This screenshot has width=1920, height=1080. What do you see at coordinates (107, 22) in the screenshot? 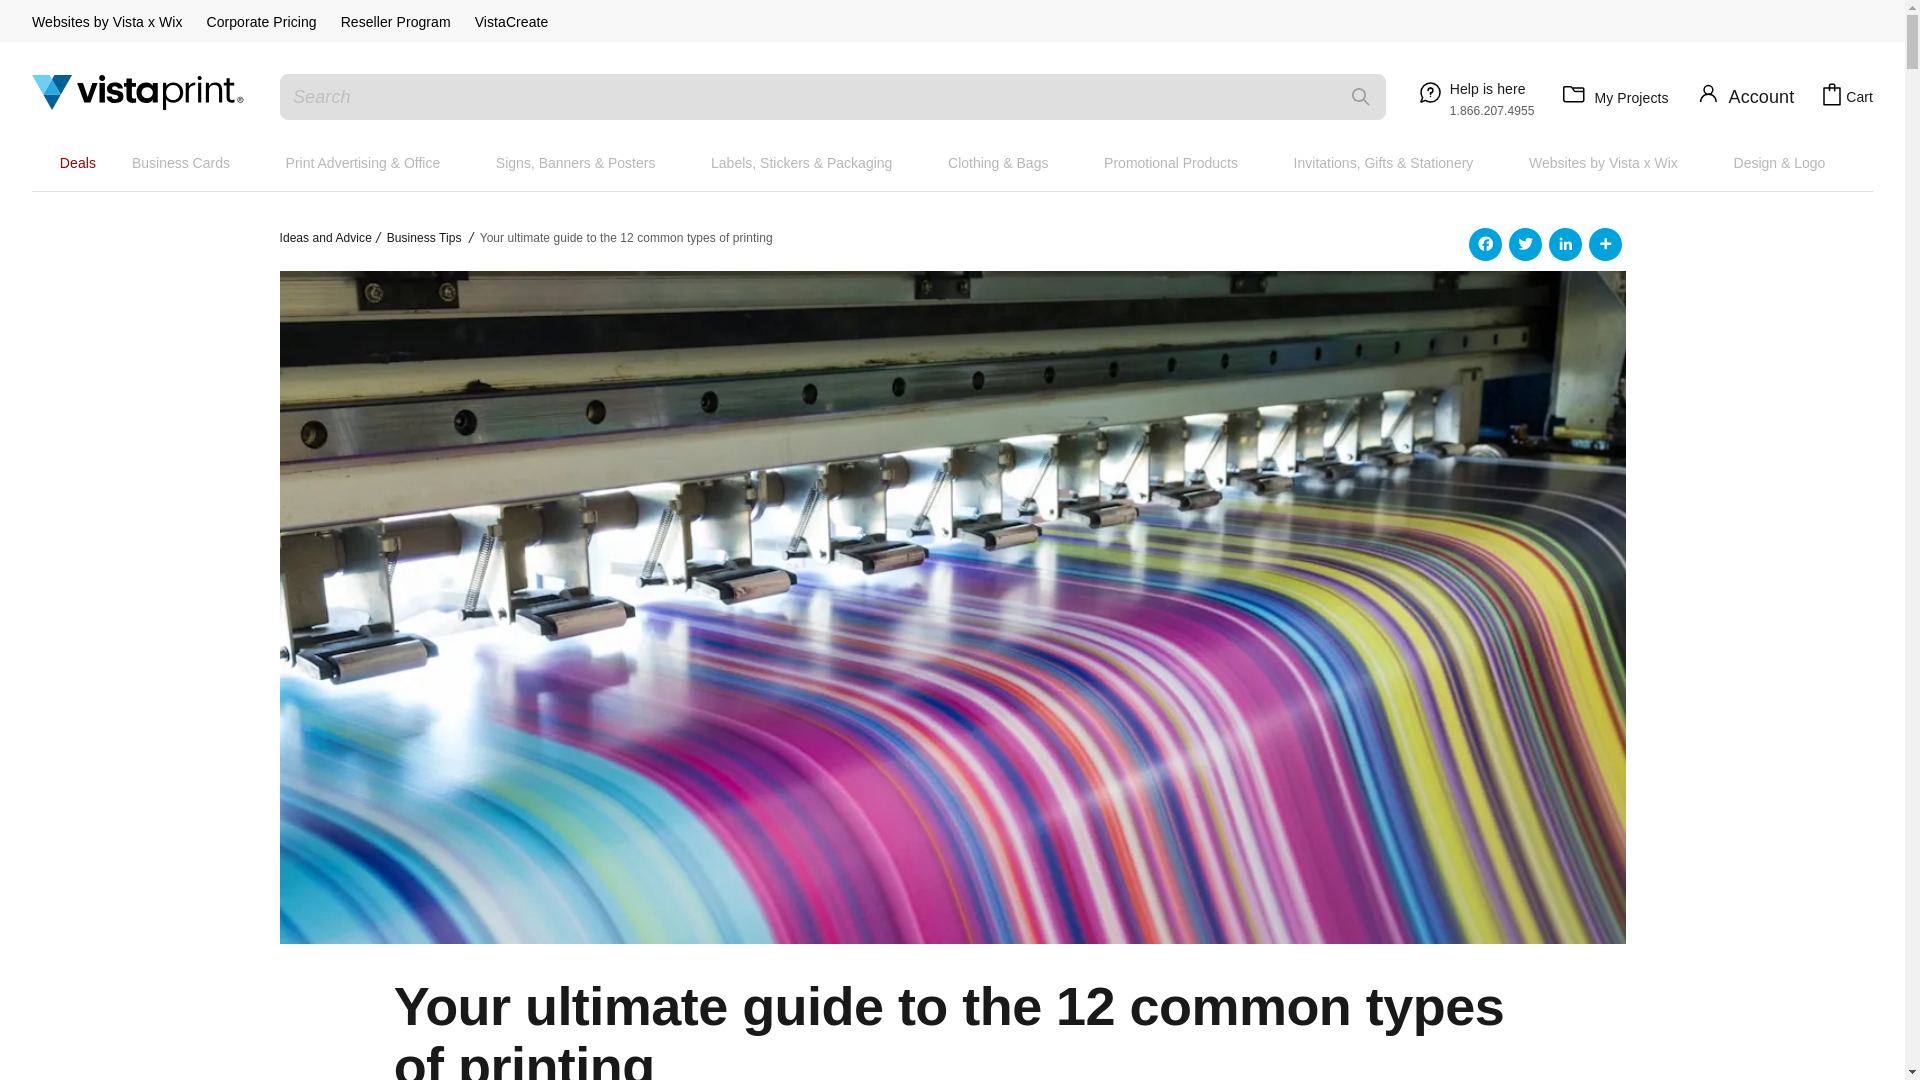
I see `Websites by Vista x Wix` at bounding box center [107, 22].